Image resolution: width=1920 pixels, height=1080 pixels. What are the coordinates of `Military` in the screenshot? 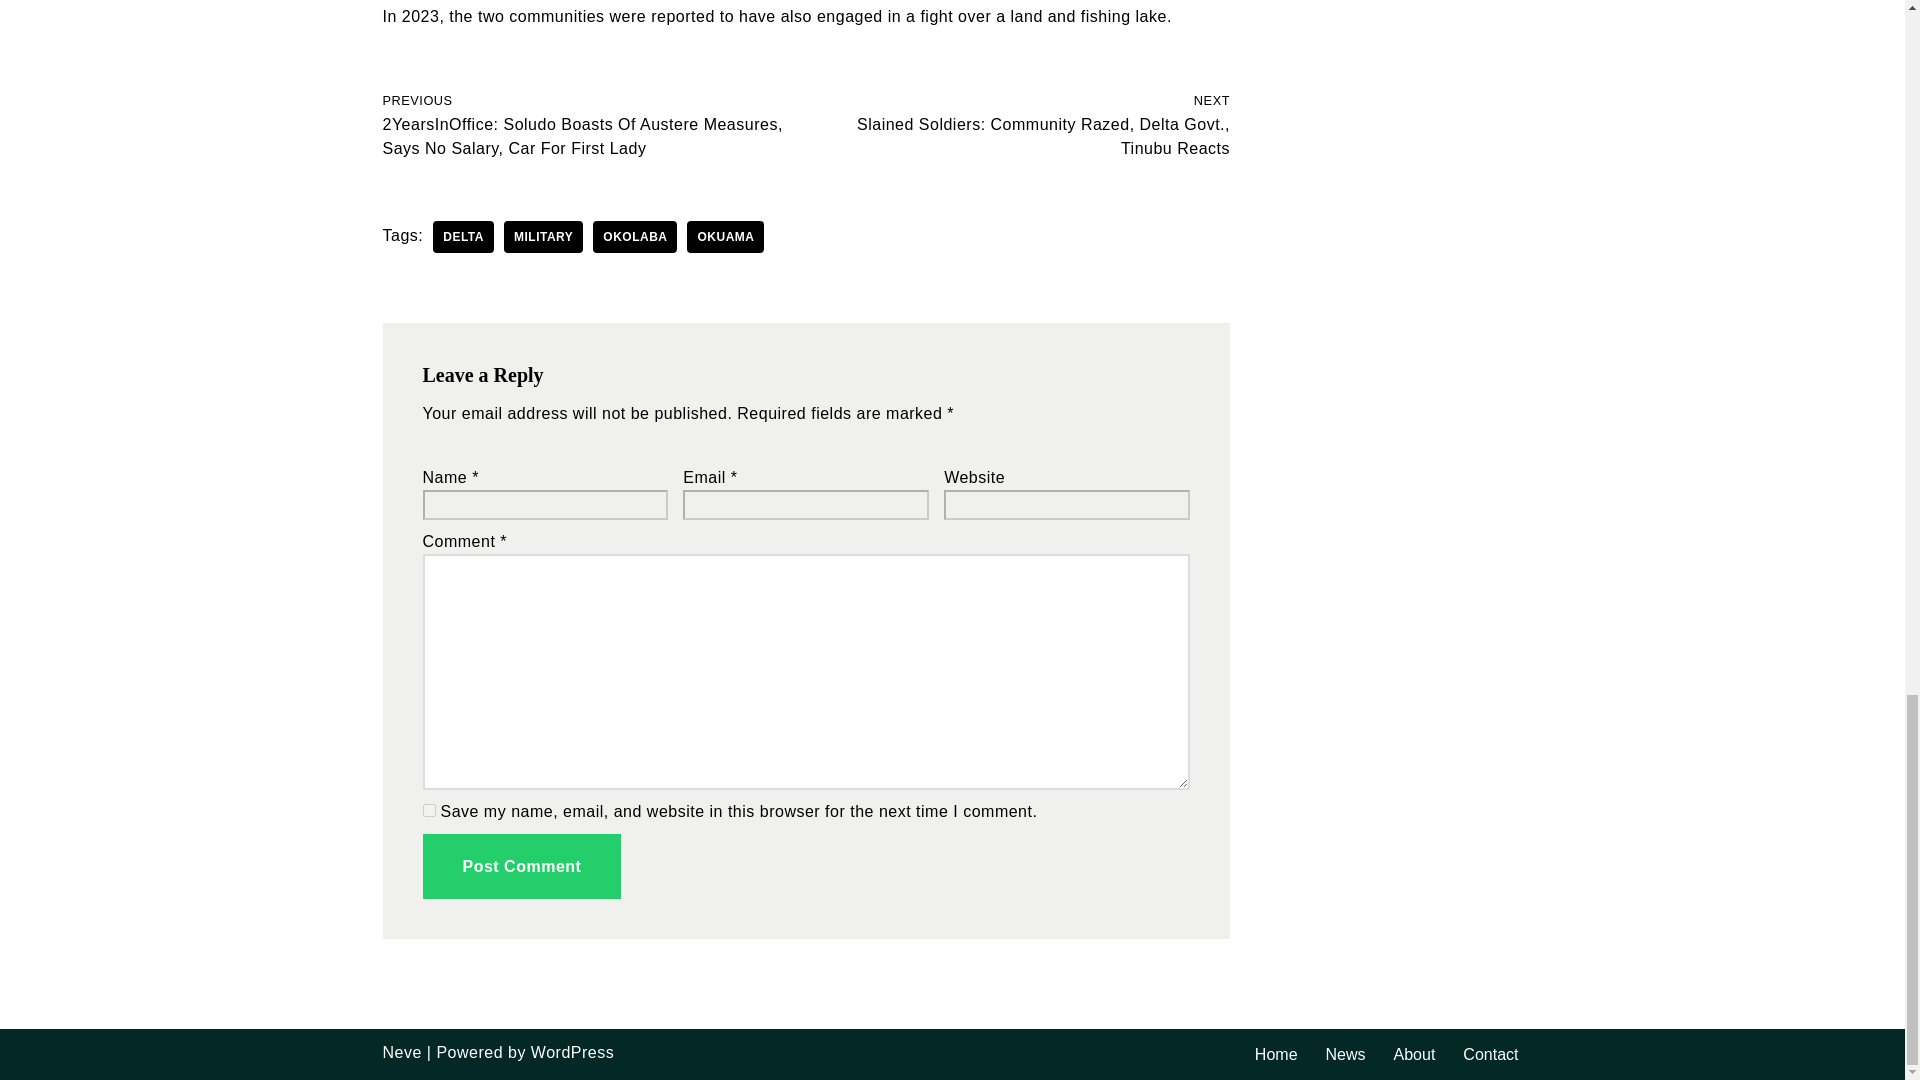 It's located at (543, 236).